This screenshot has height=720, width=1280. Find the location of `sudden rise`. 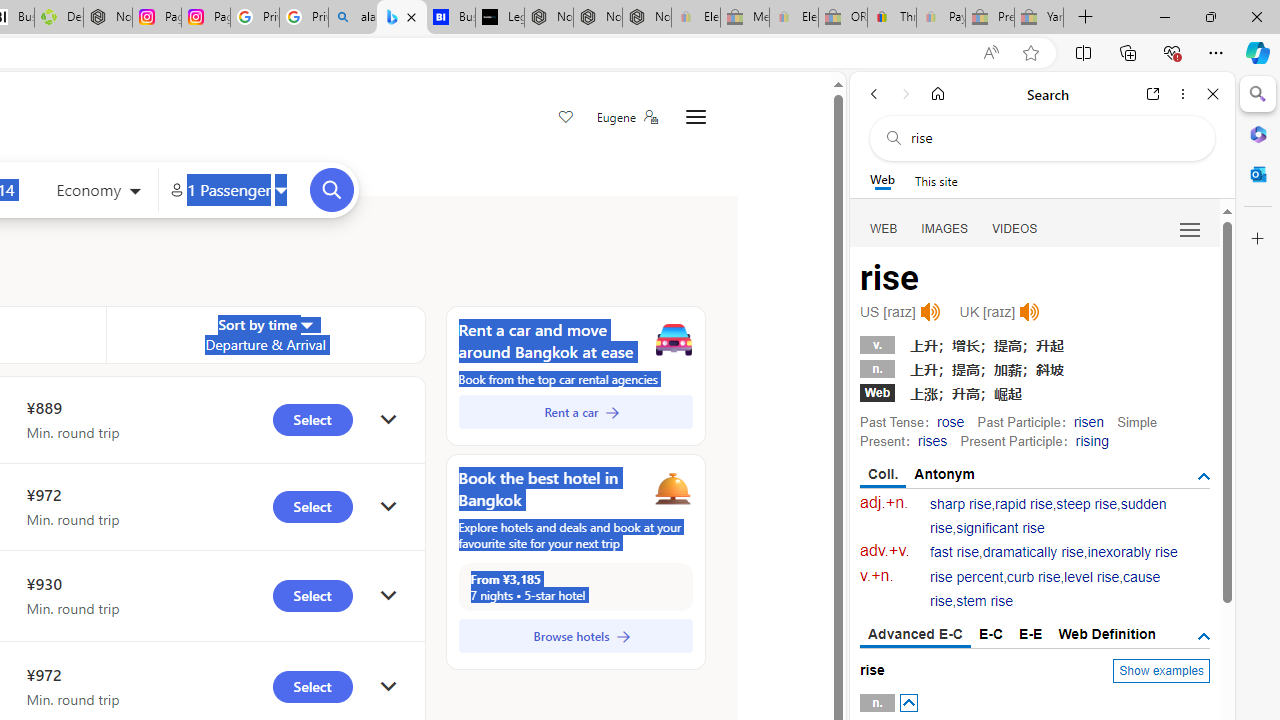

sudden rise is located at coordinates (1048, 516).